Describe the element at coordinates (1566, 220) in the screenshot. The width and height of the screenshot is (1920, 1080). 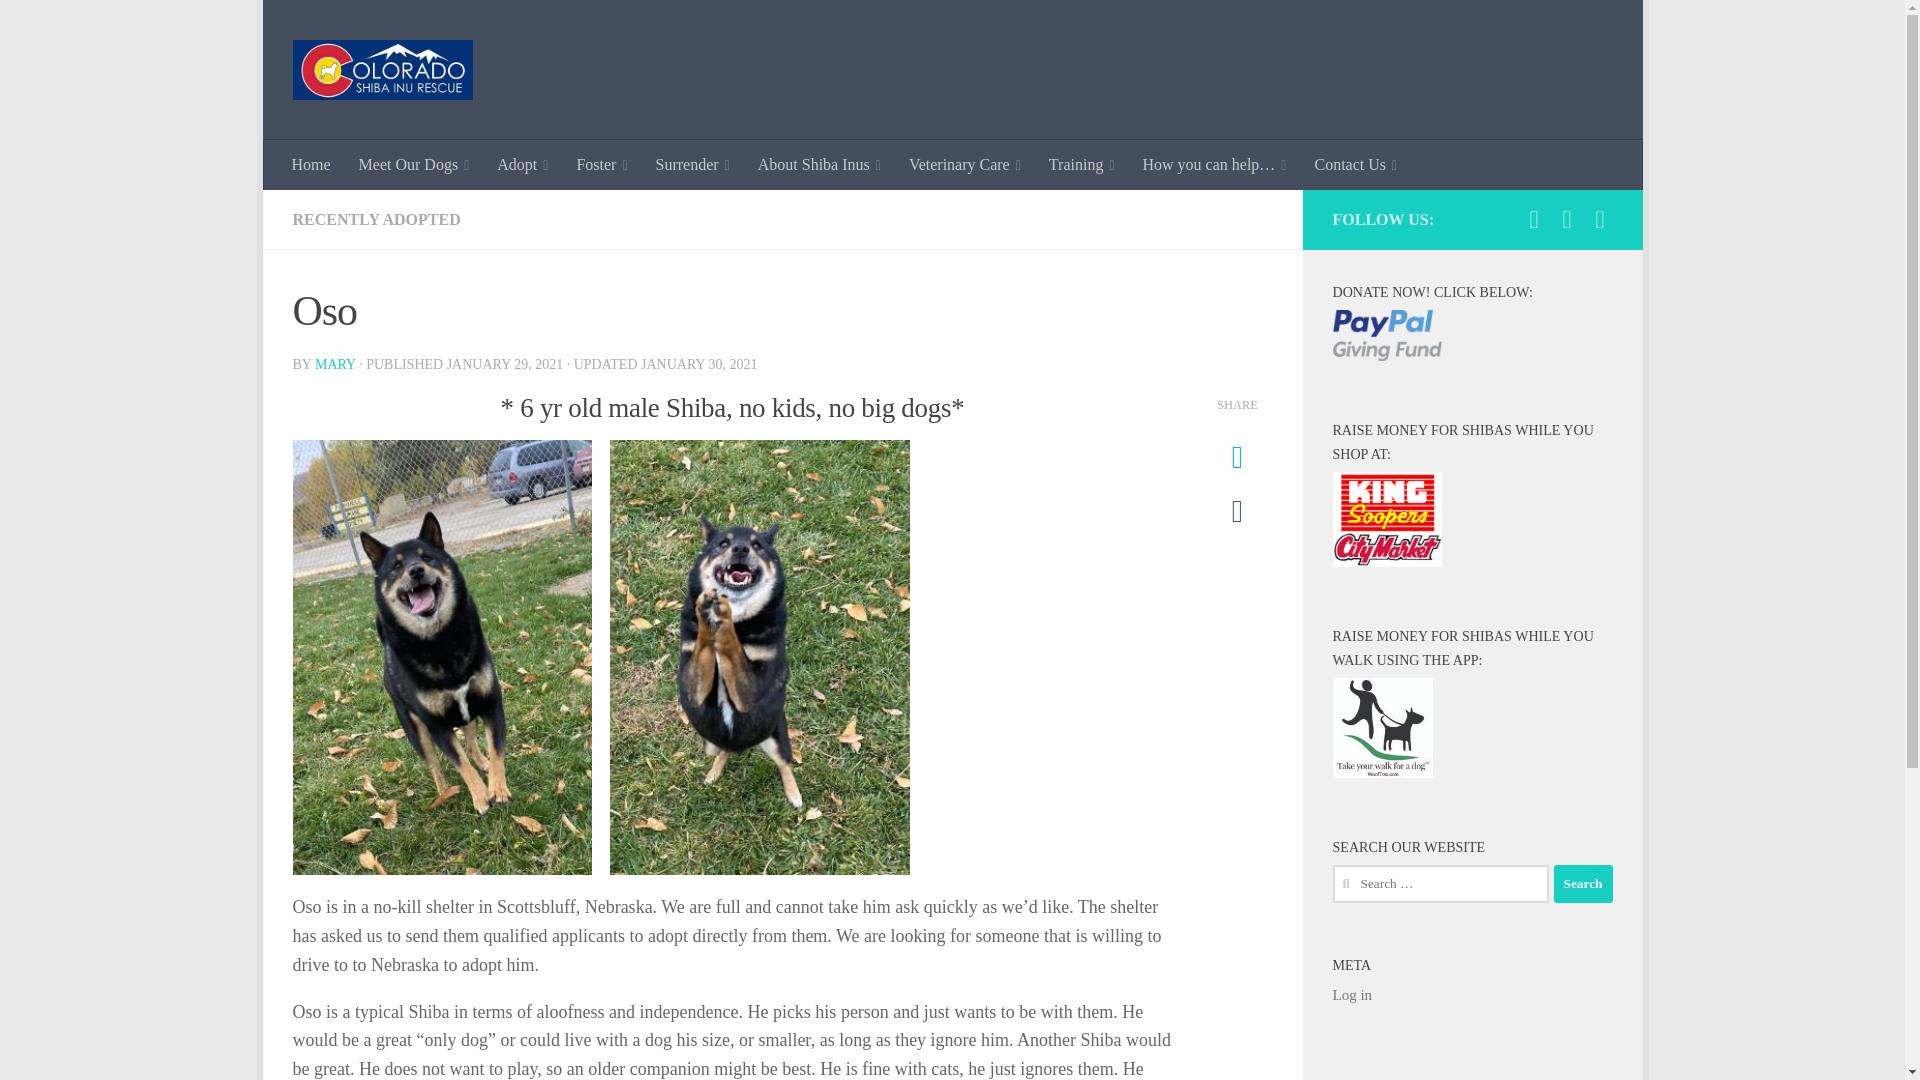
I see `Follow us on Instagram` at that location.